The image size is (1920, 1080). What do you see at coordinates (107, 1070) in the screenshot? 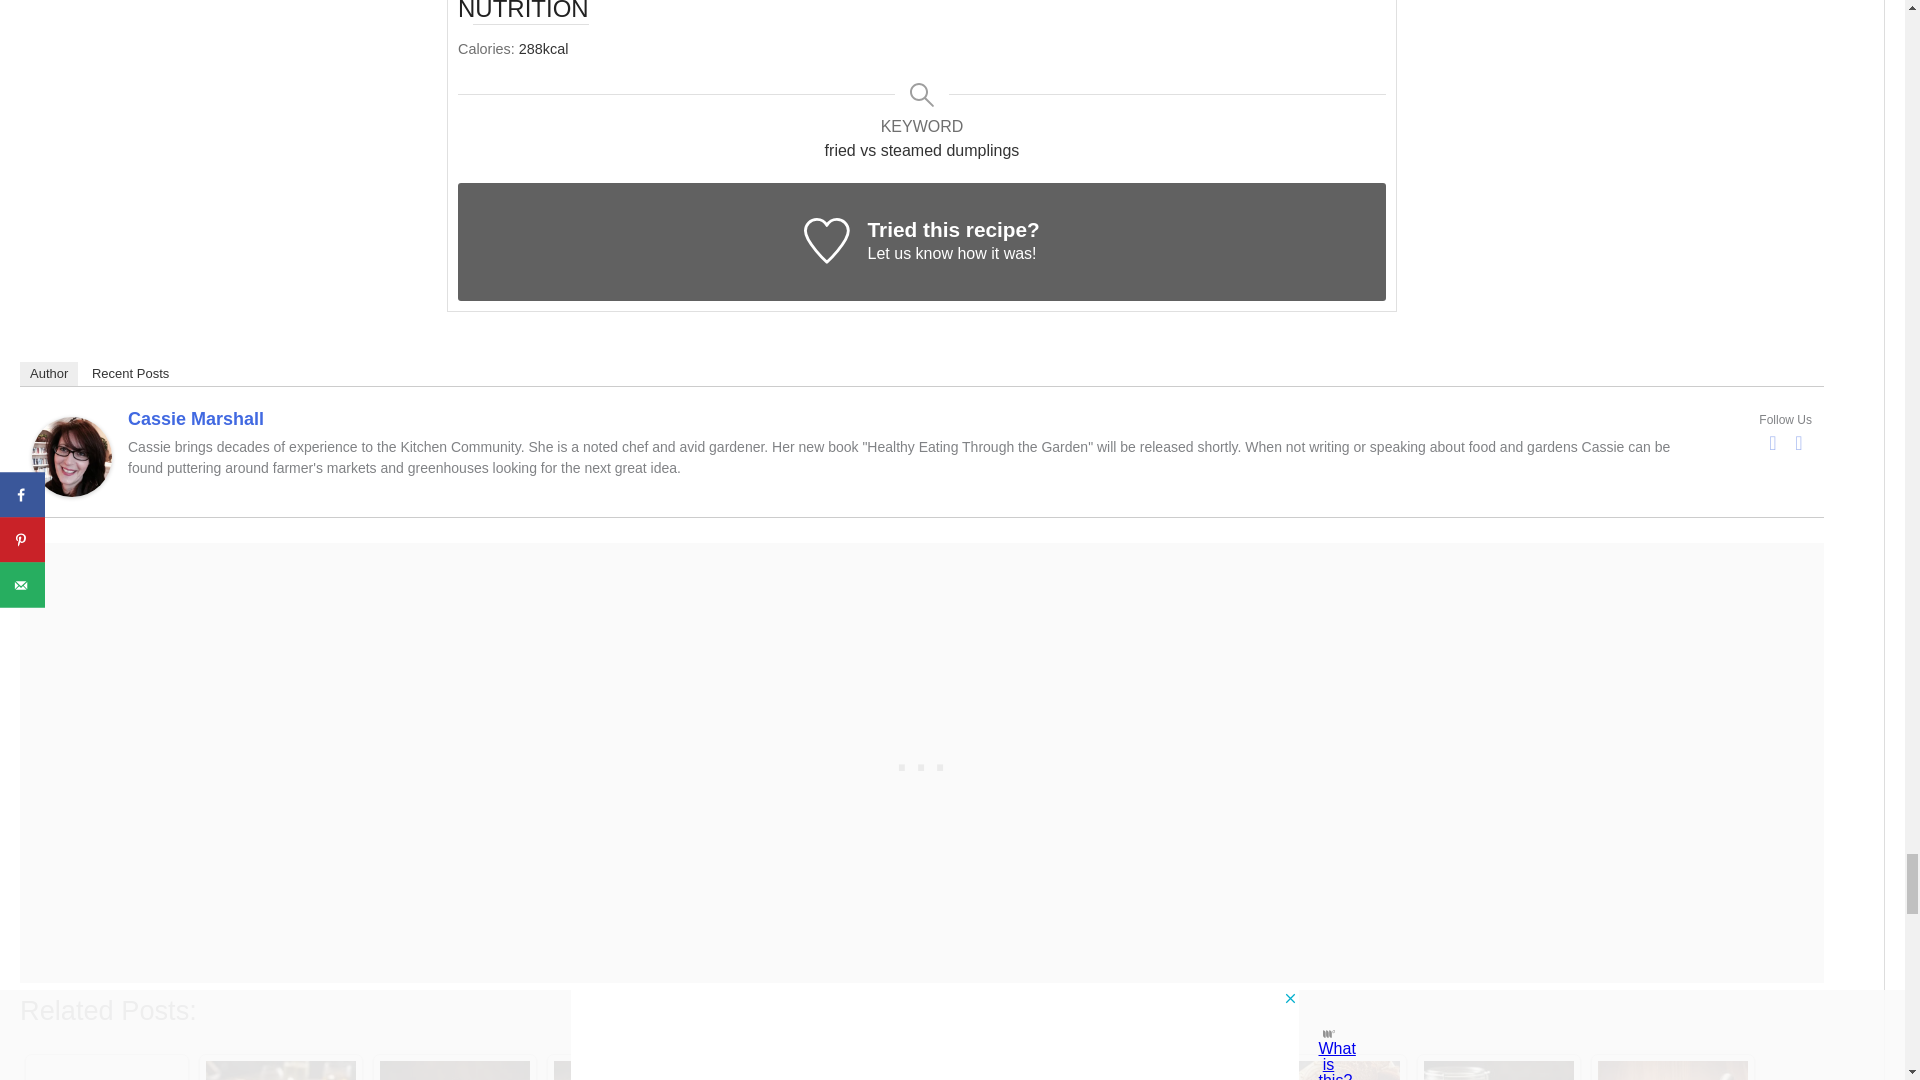
I see `Anise vs Licorice:` at bounding box center [107, 1070].